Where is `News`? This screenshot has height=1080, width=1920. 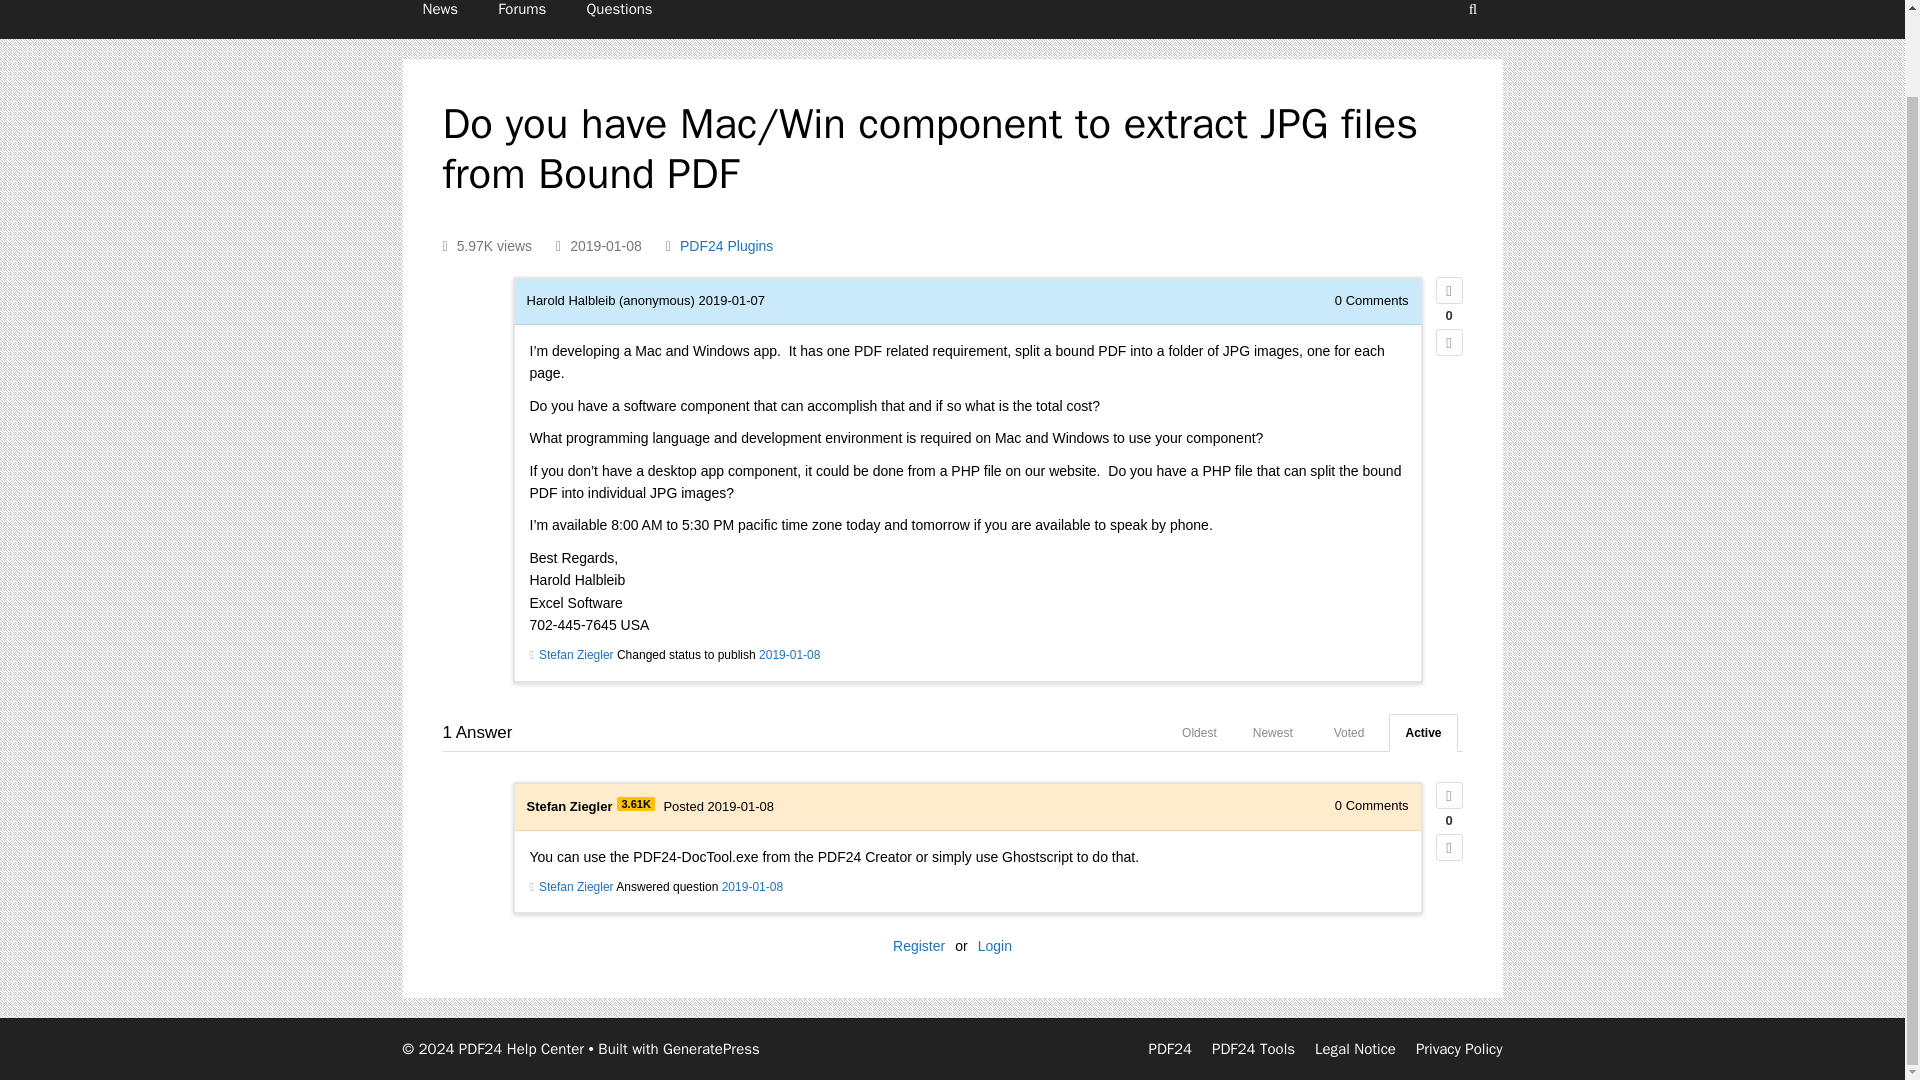 News is located at coordinates (440, 19).